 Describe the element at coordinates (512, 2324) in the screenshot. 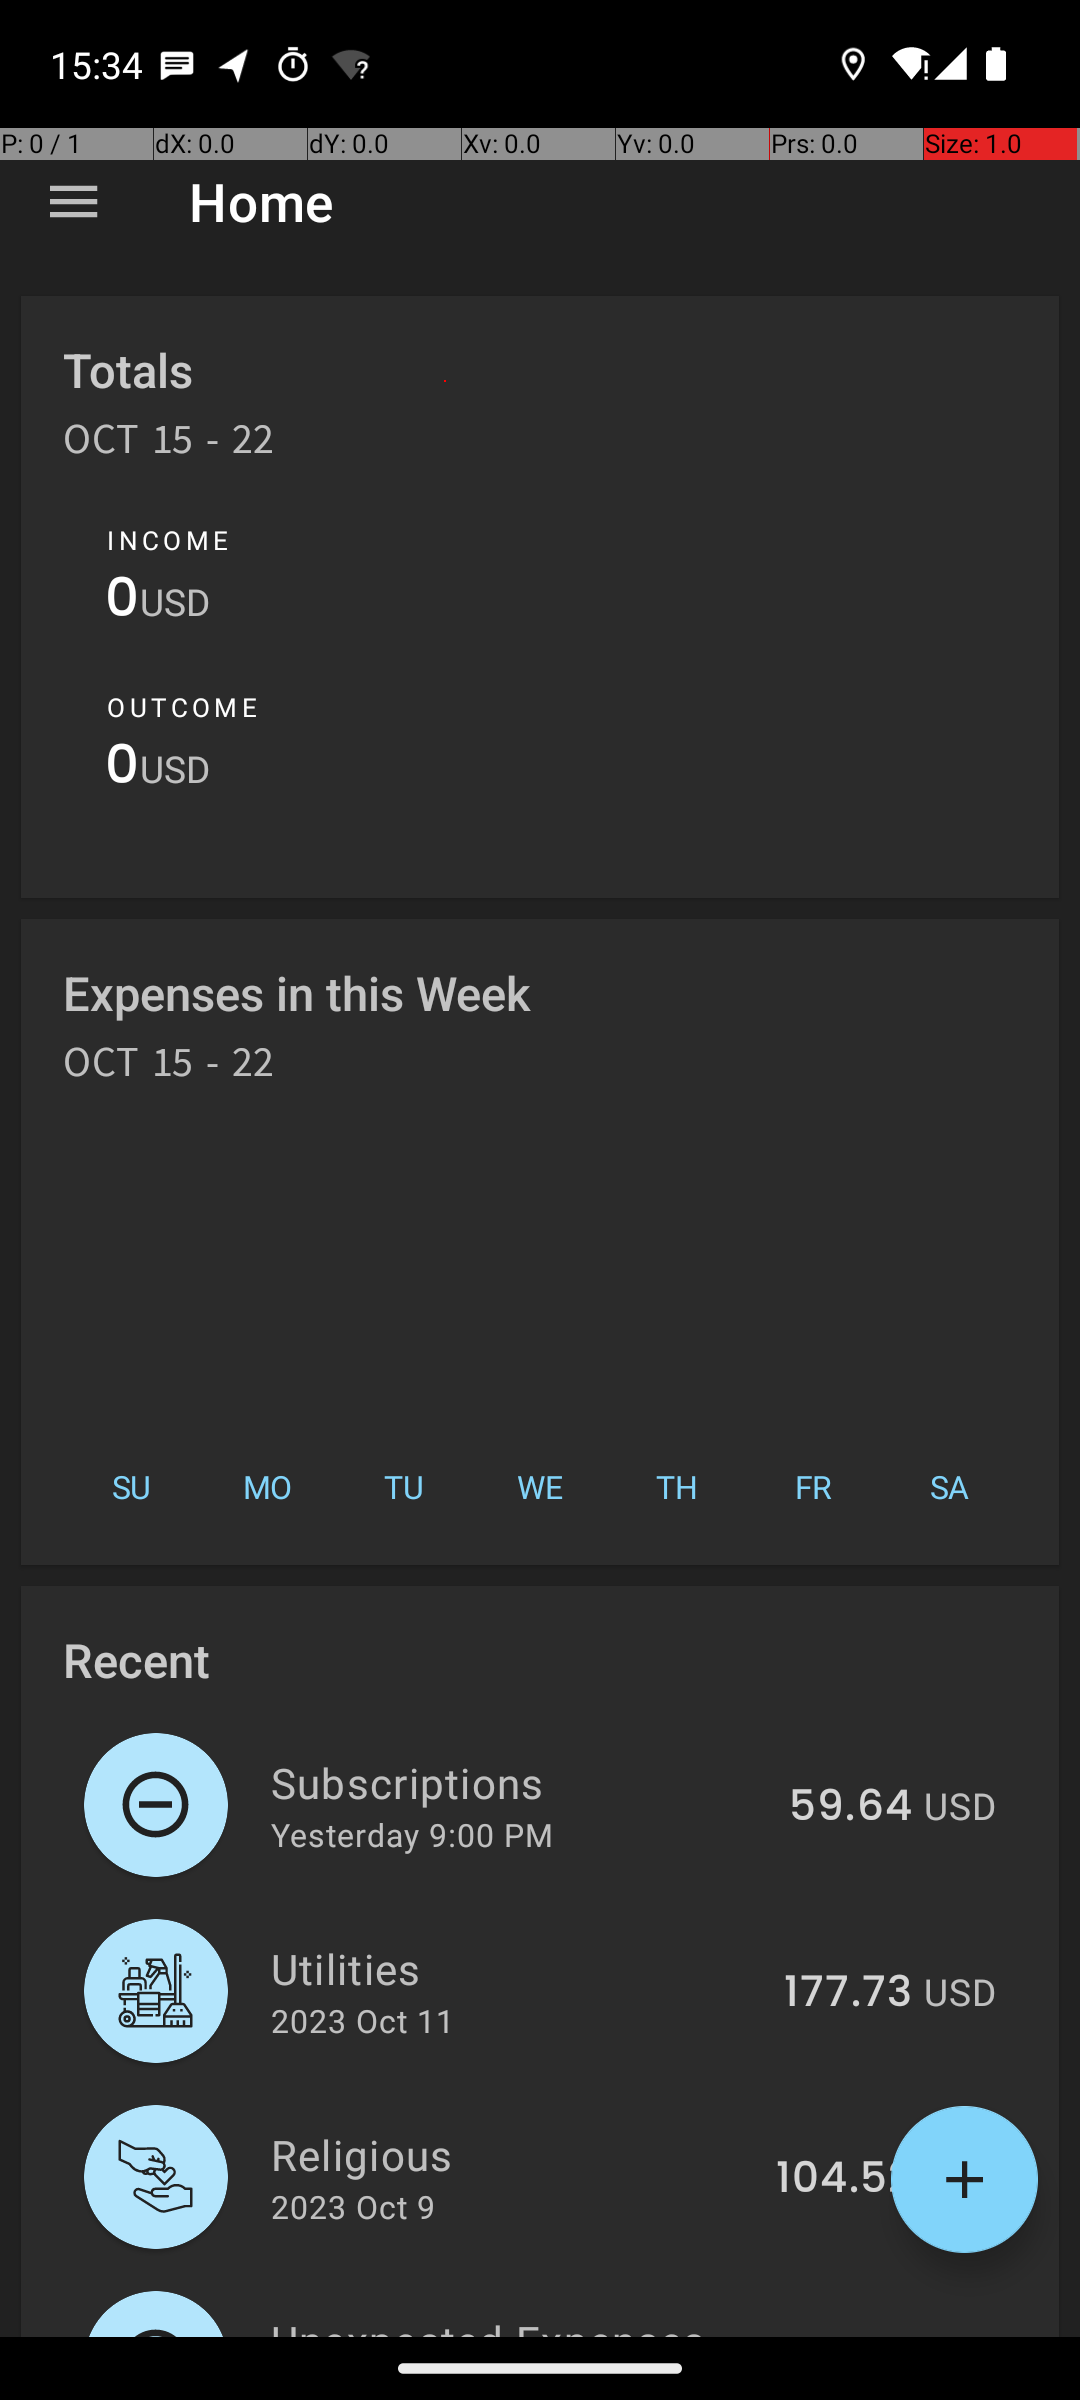

I see `Unexpected Expenses` at that location.